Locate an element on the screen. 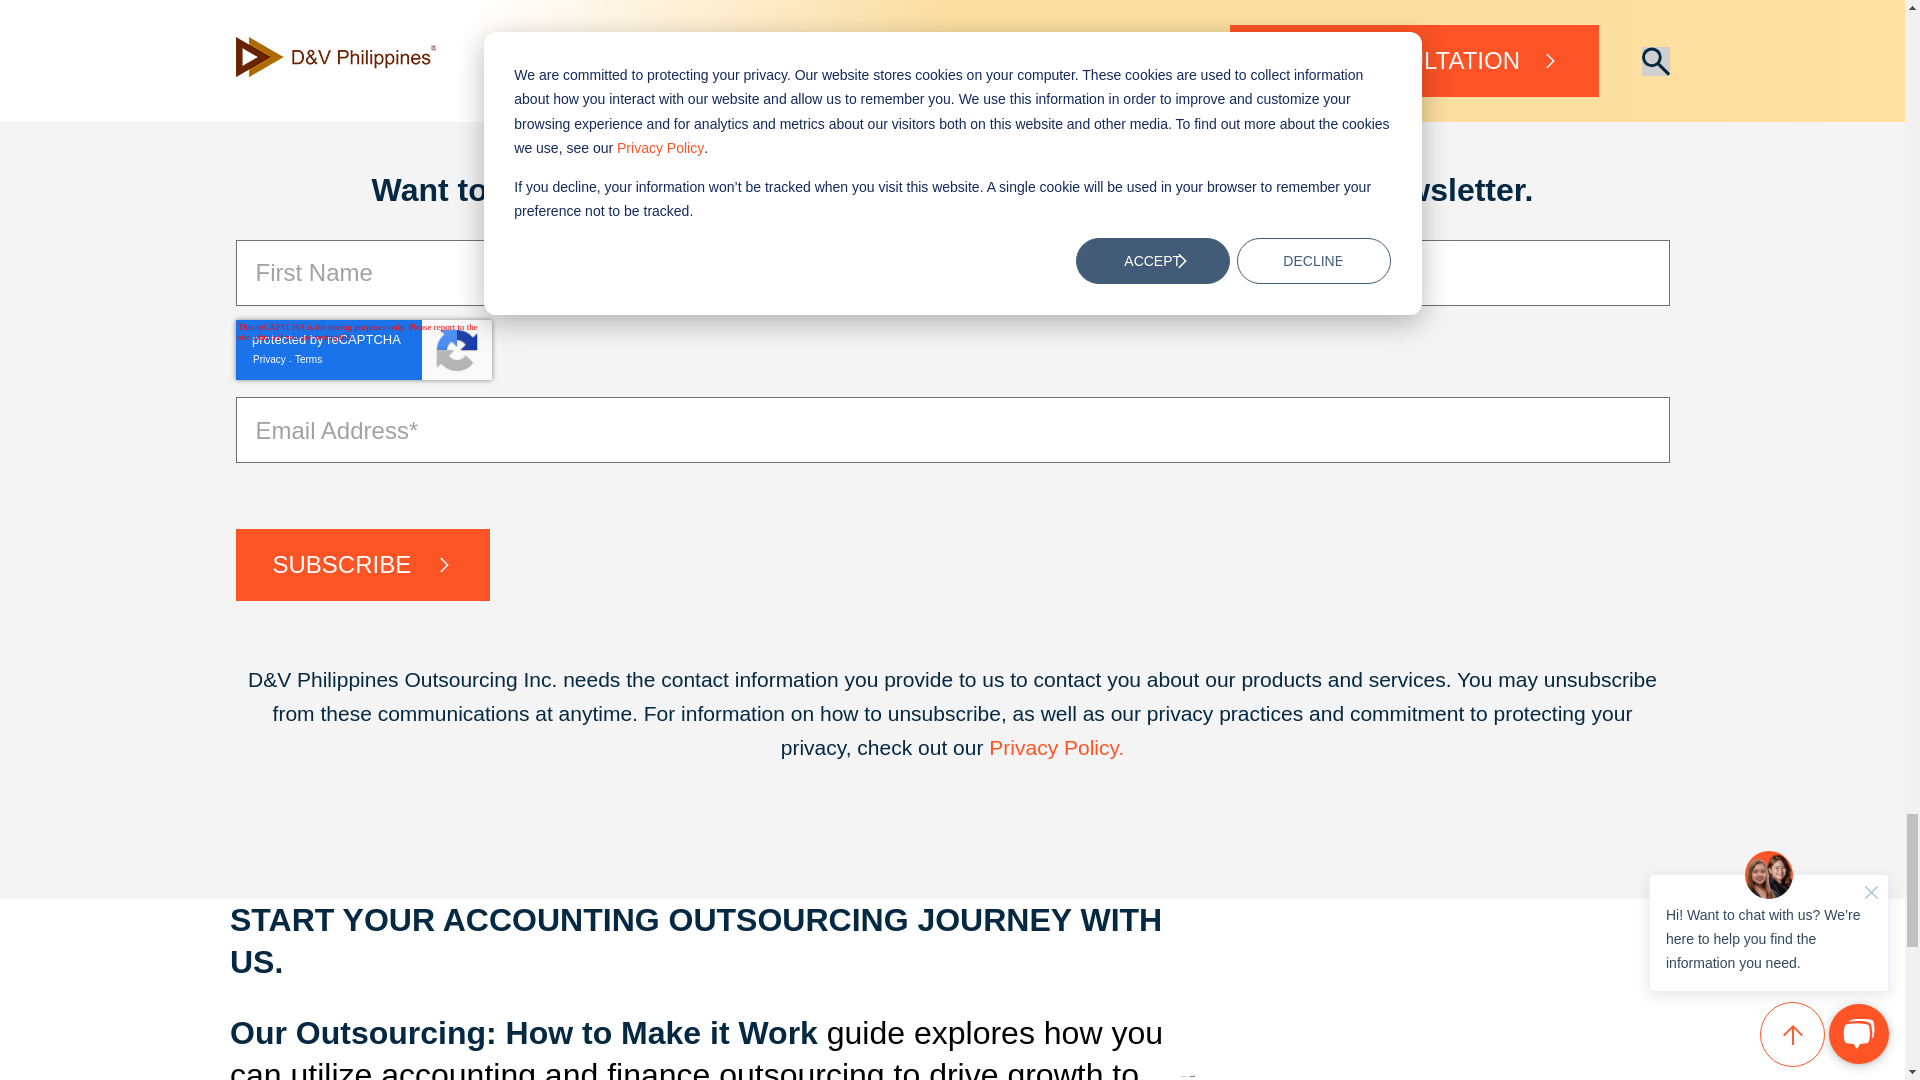  Policy. is located at coordinates (1093, 747).